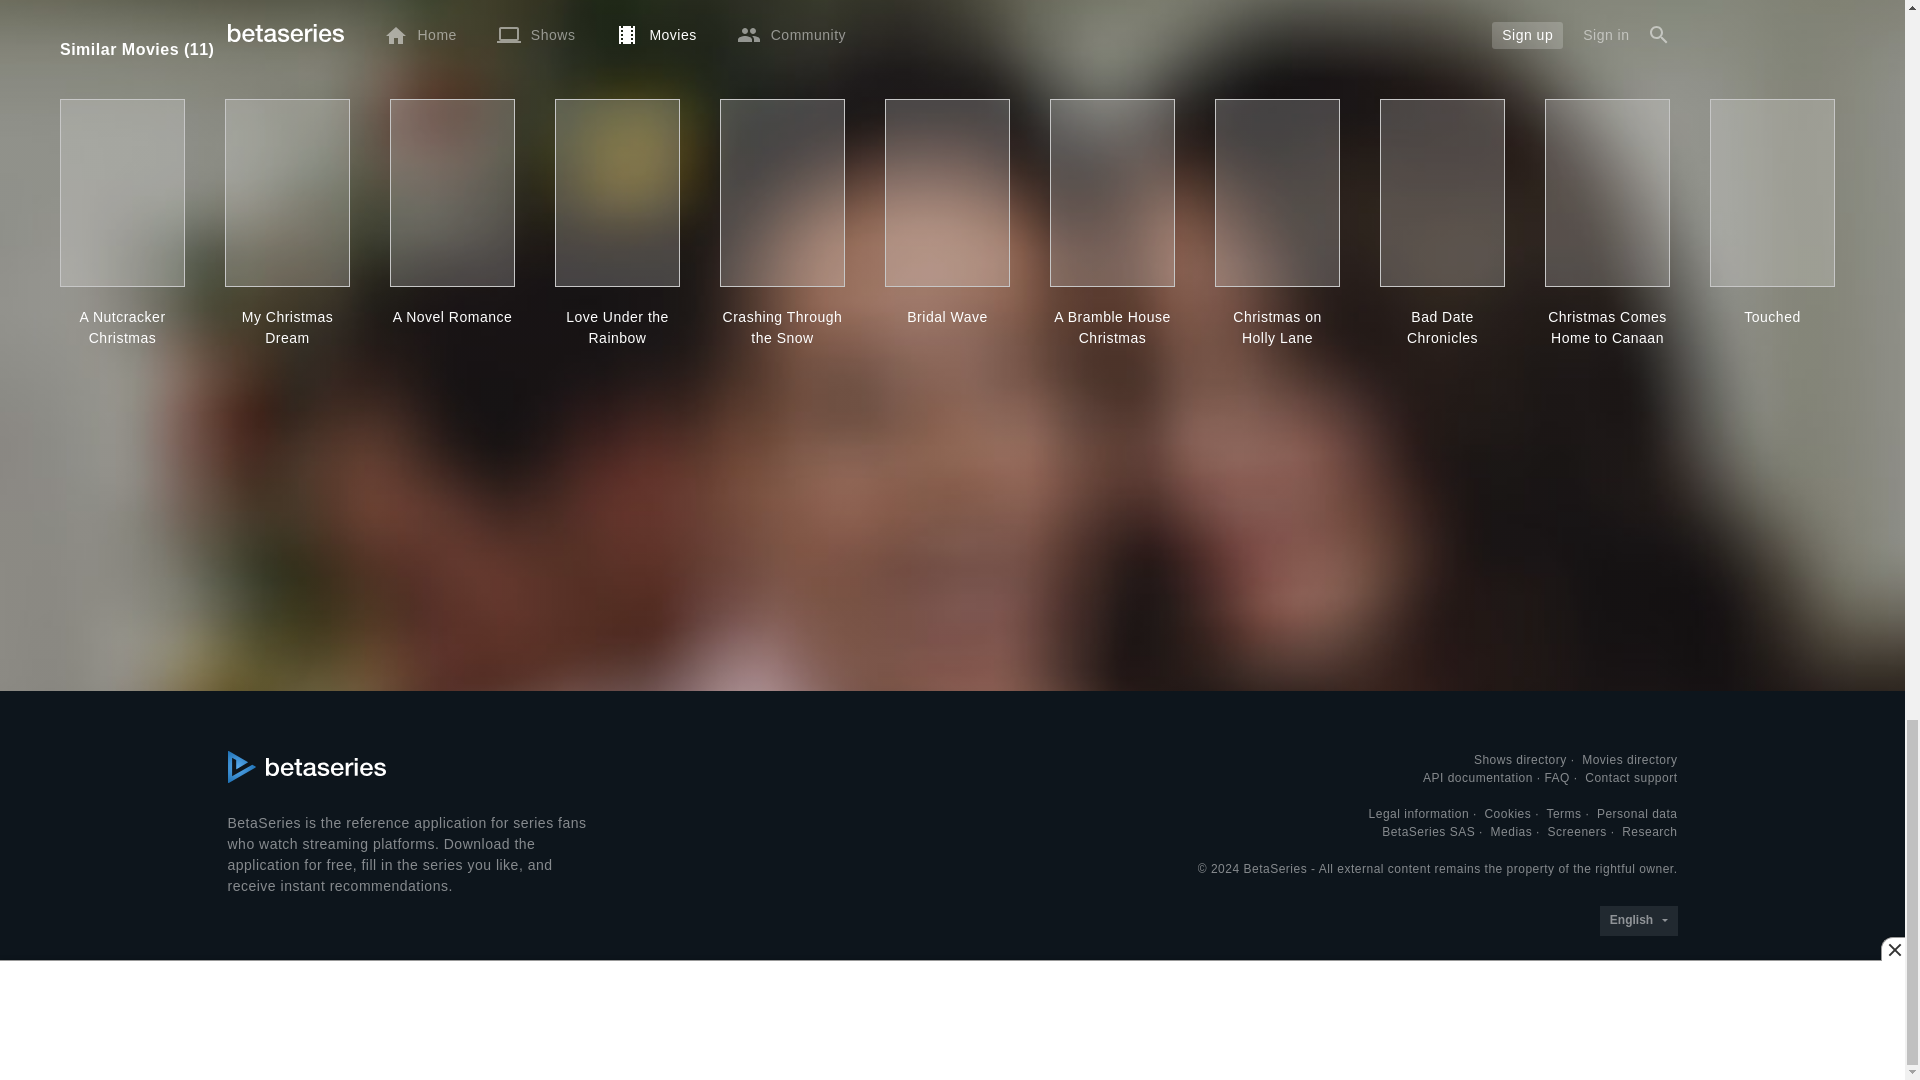 The width and height of the screenshot is (1920, 1080). I want to click on Crashing Through the Snow, so click(782, 327).